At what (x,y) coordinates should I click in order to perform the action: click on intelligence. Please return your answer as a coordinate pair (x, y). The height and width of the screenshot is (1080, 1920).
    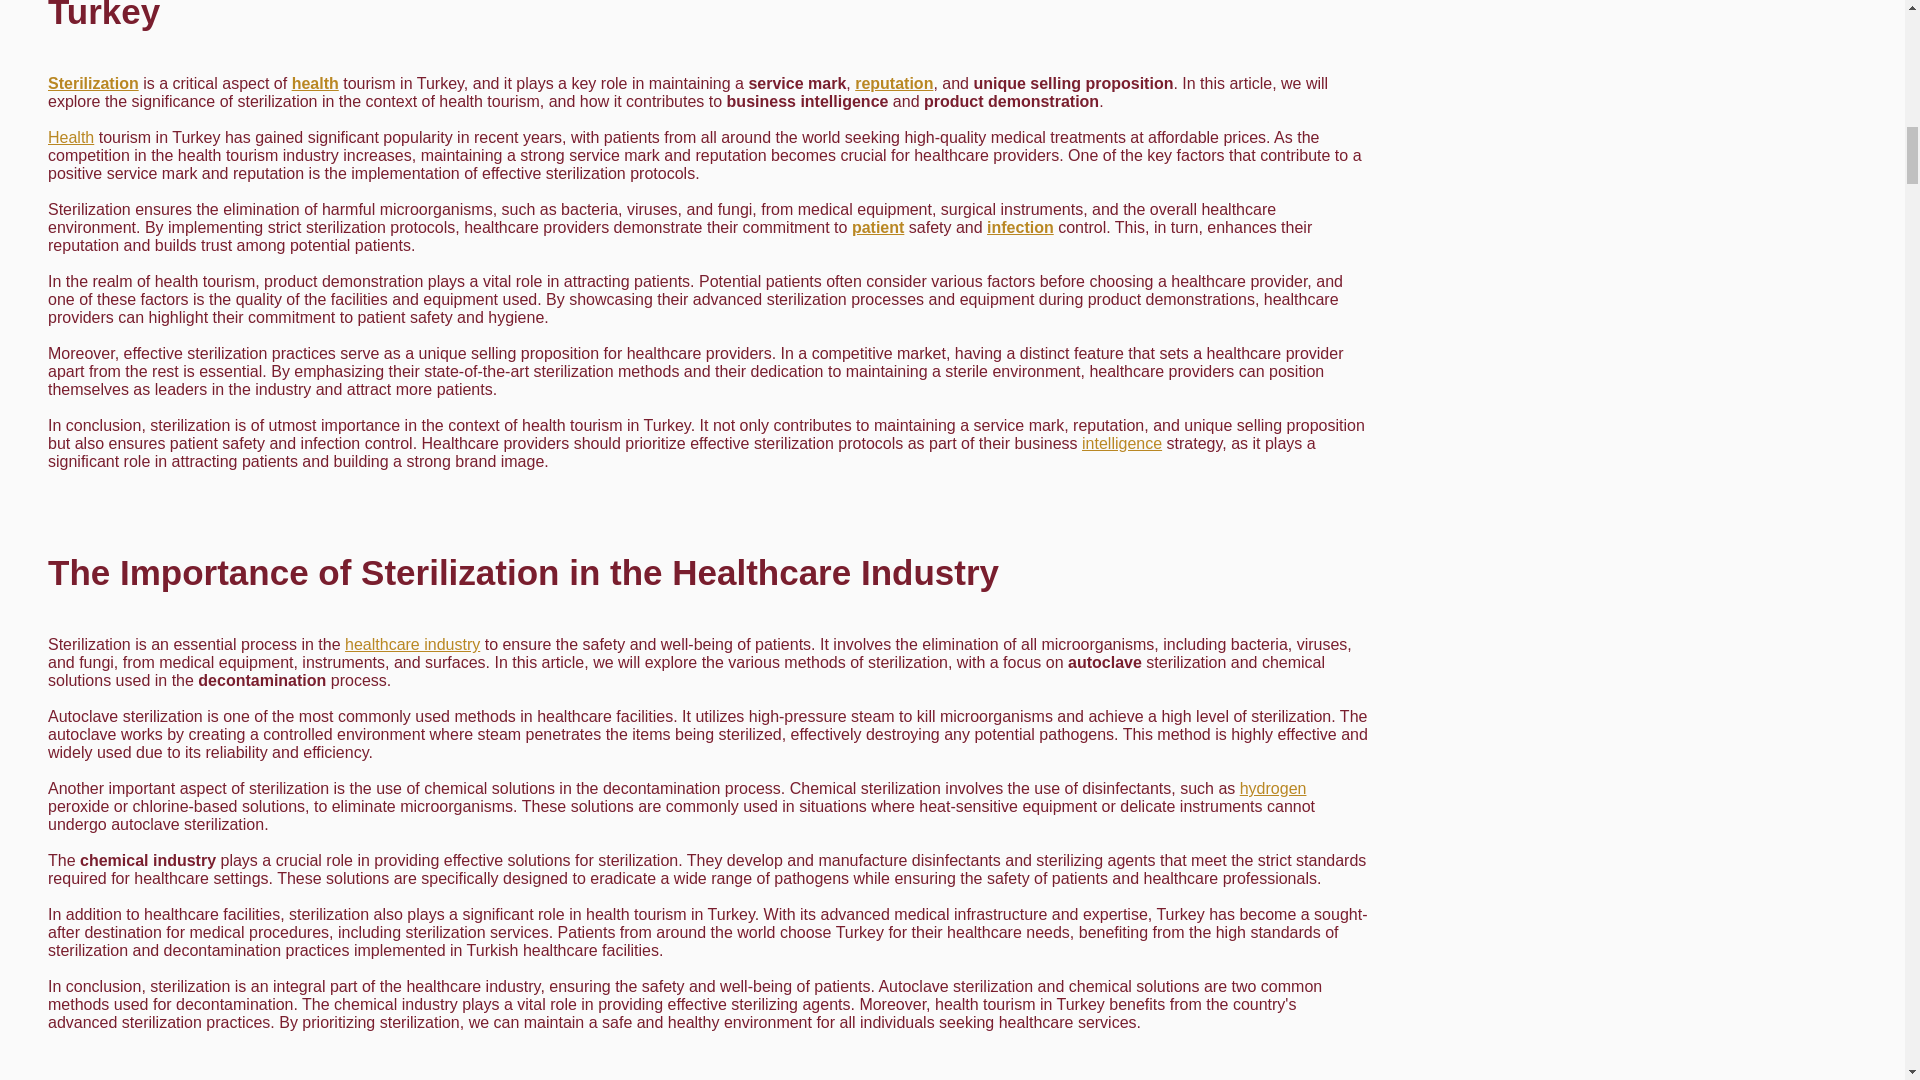
    Looking at the image, I should click on (1122, 444).